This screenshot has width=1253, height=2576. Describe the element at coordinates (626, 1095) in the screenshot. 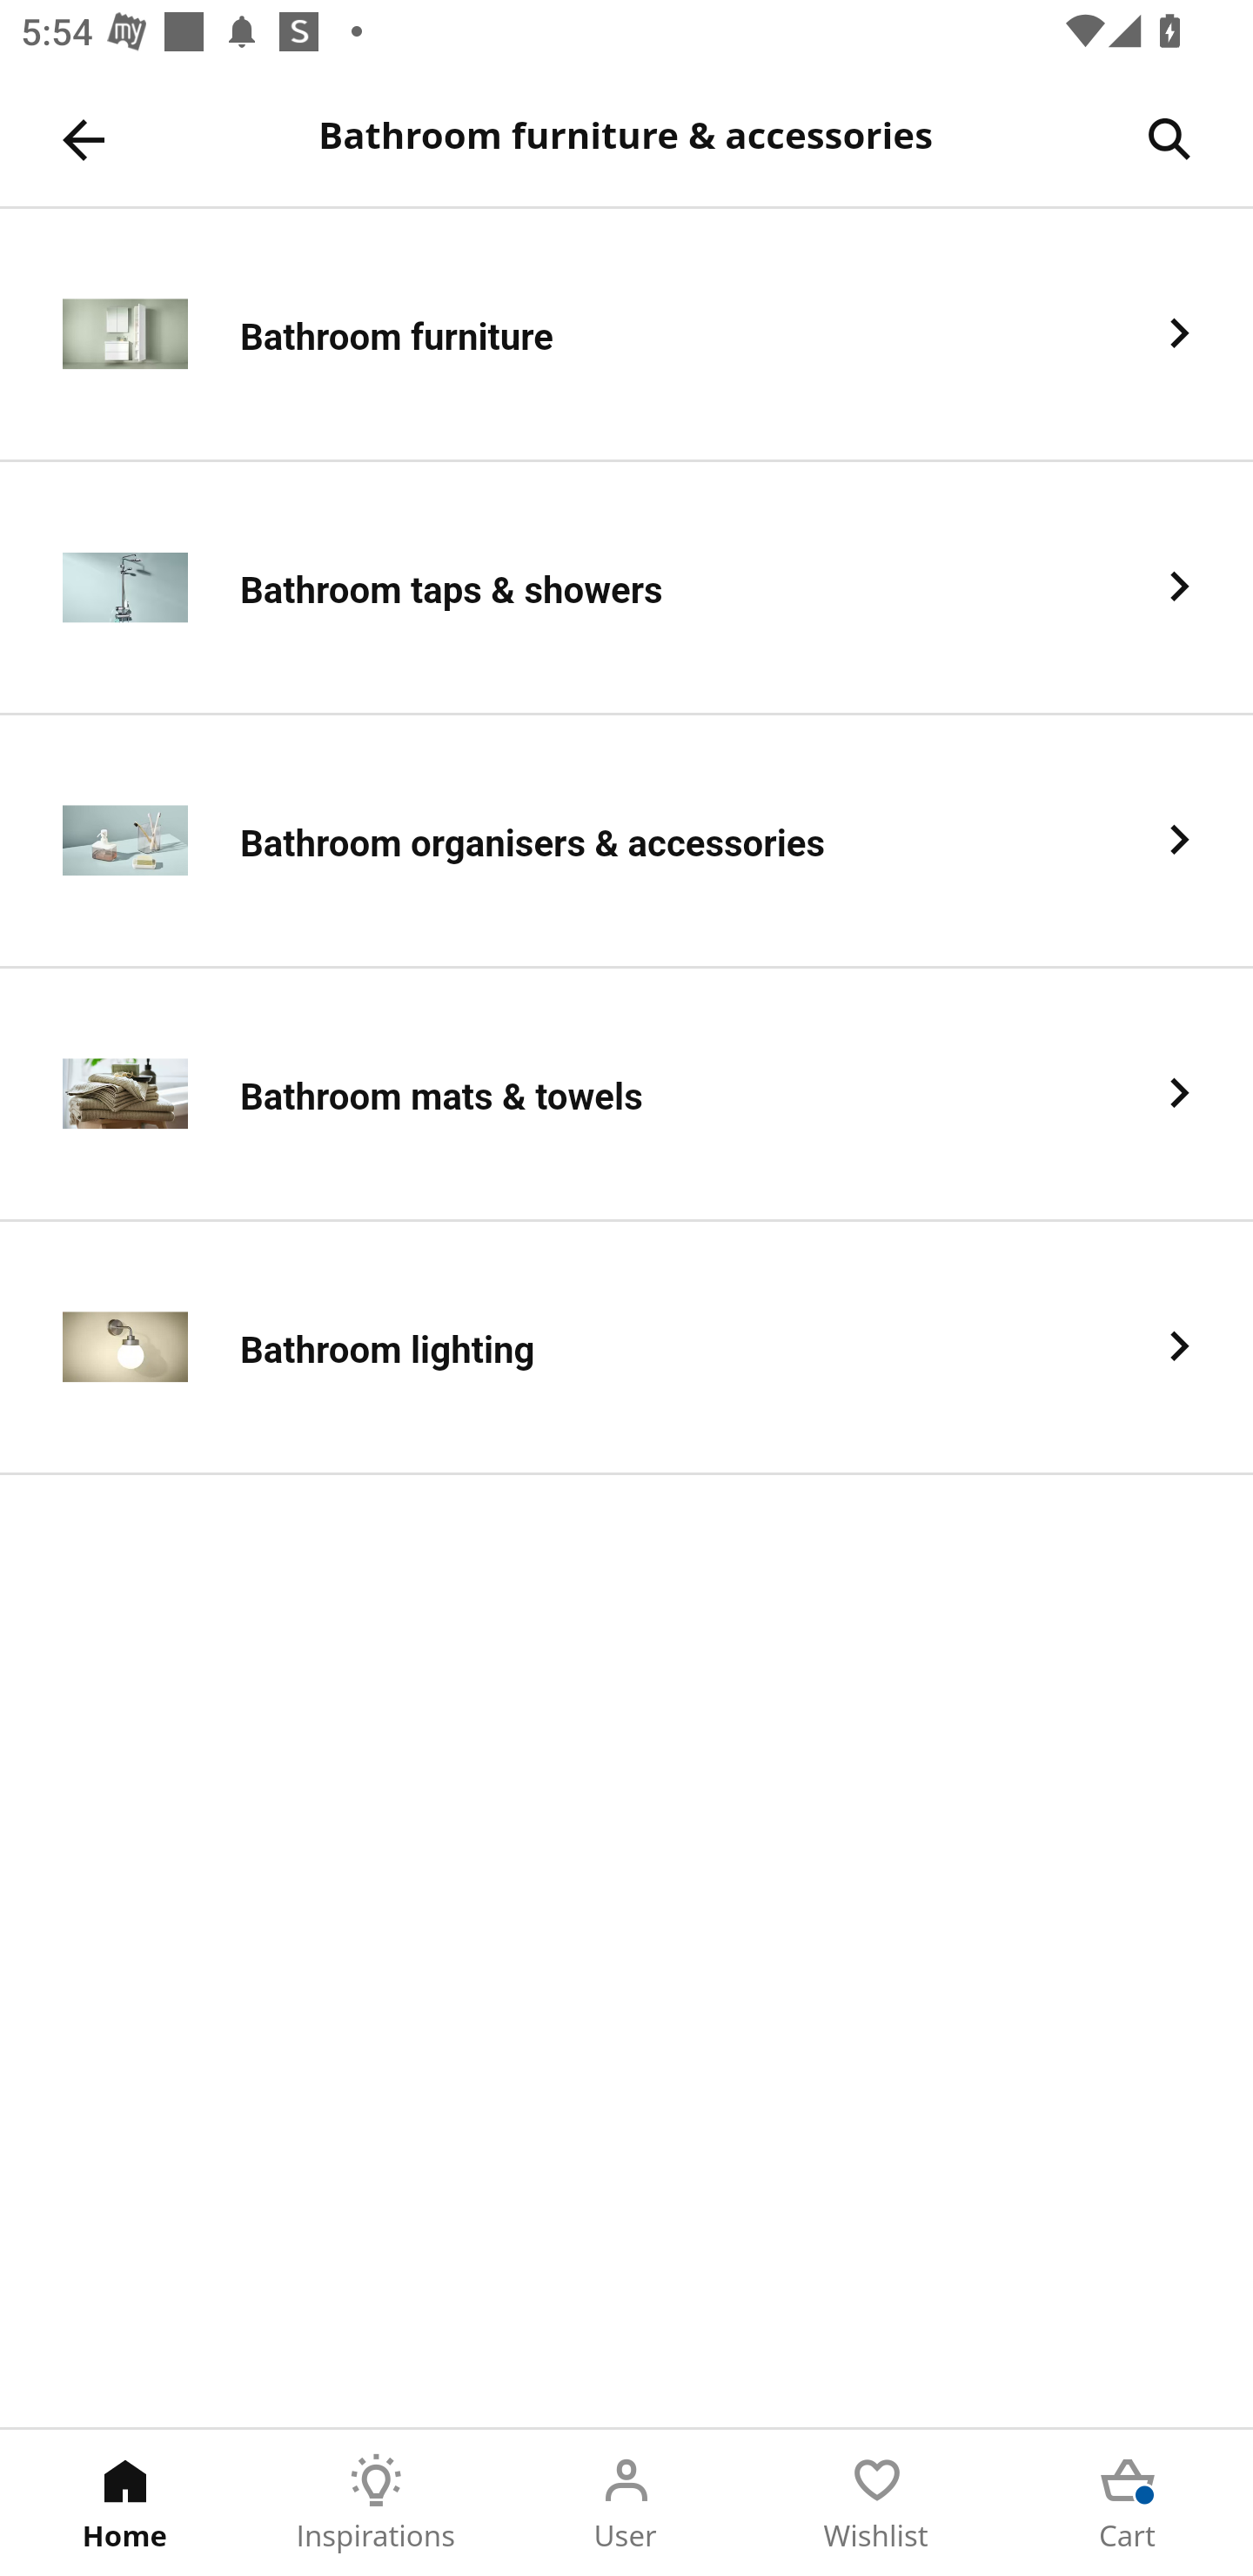

I see `Bathroom mats & towels` at that location.